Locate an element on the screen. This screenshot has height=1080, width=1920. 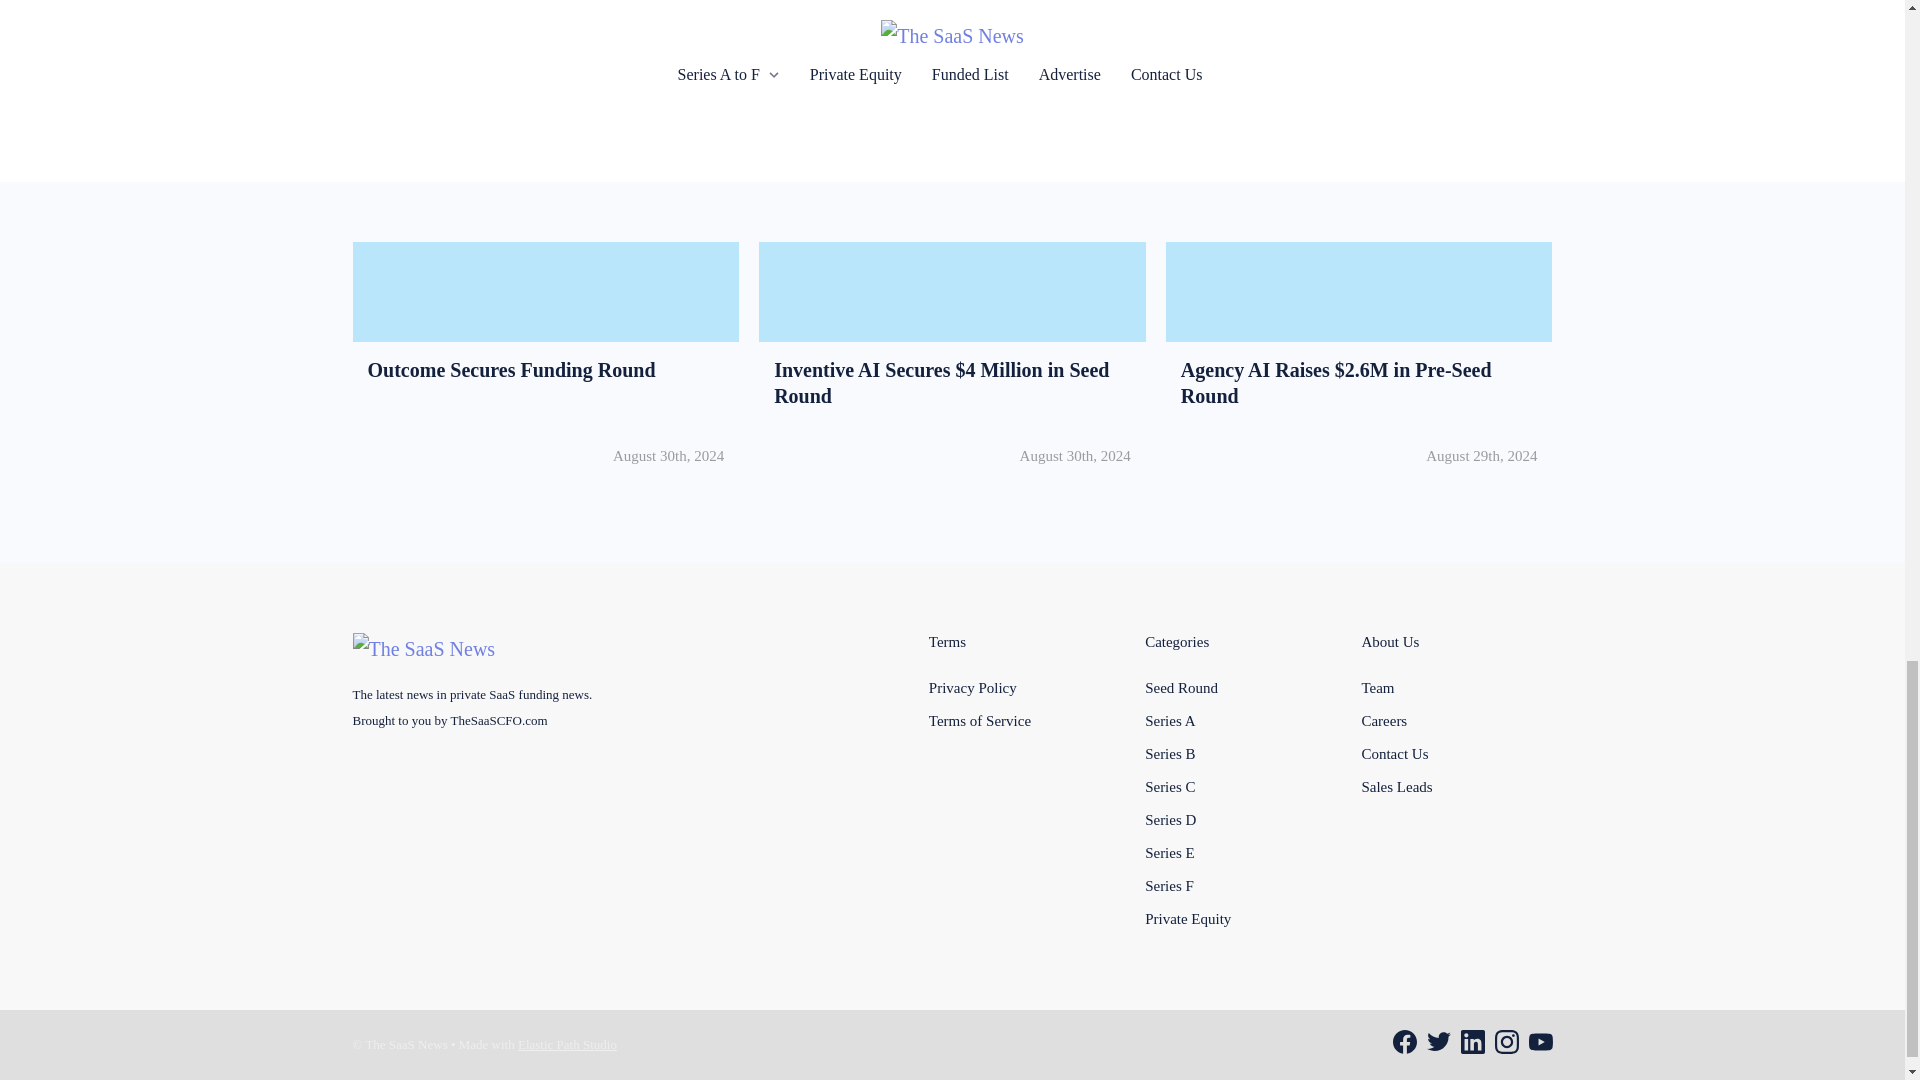
Series D is located at coordinates (1170, 820).